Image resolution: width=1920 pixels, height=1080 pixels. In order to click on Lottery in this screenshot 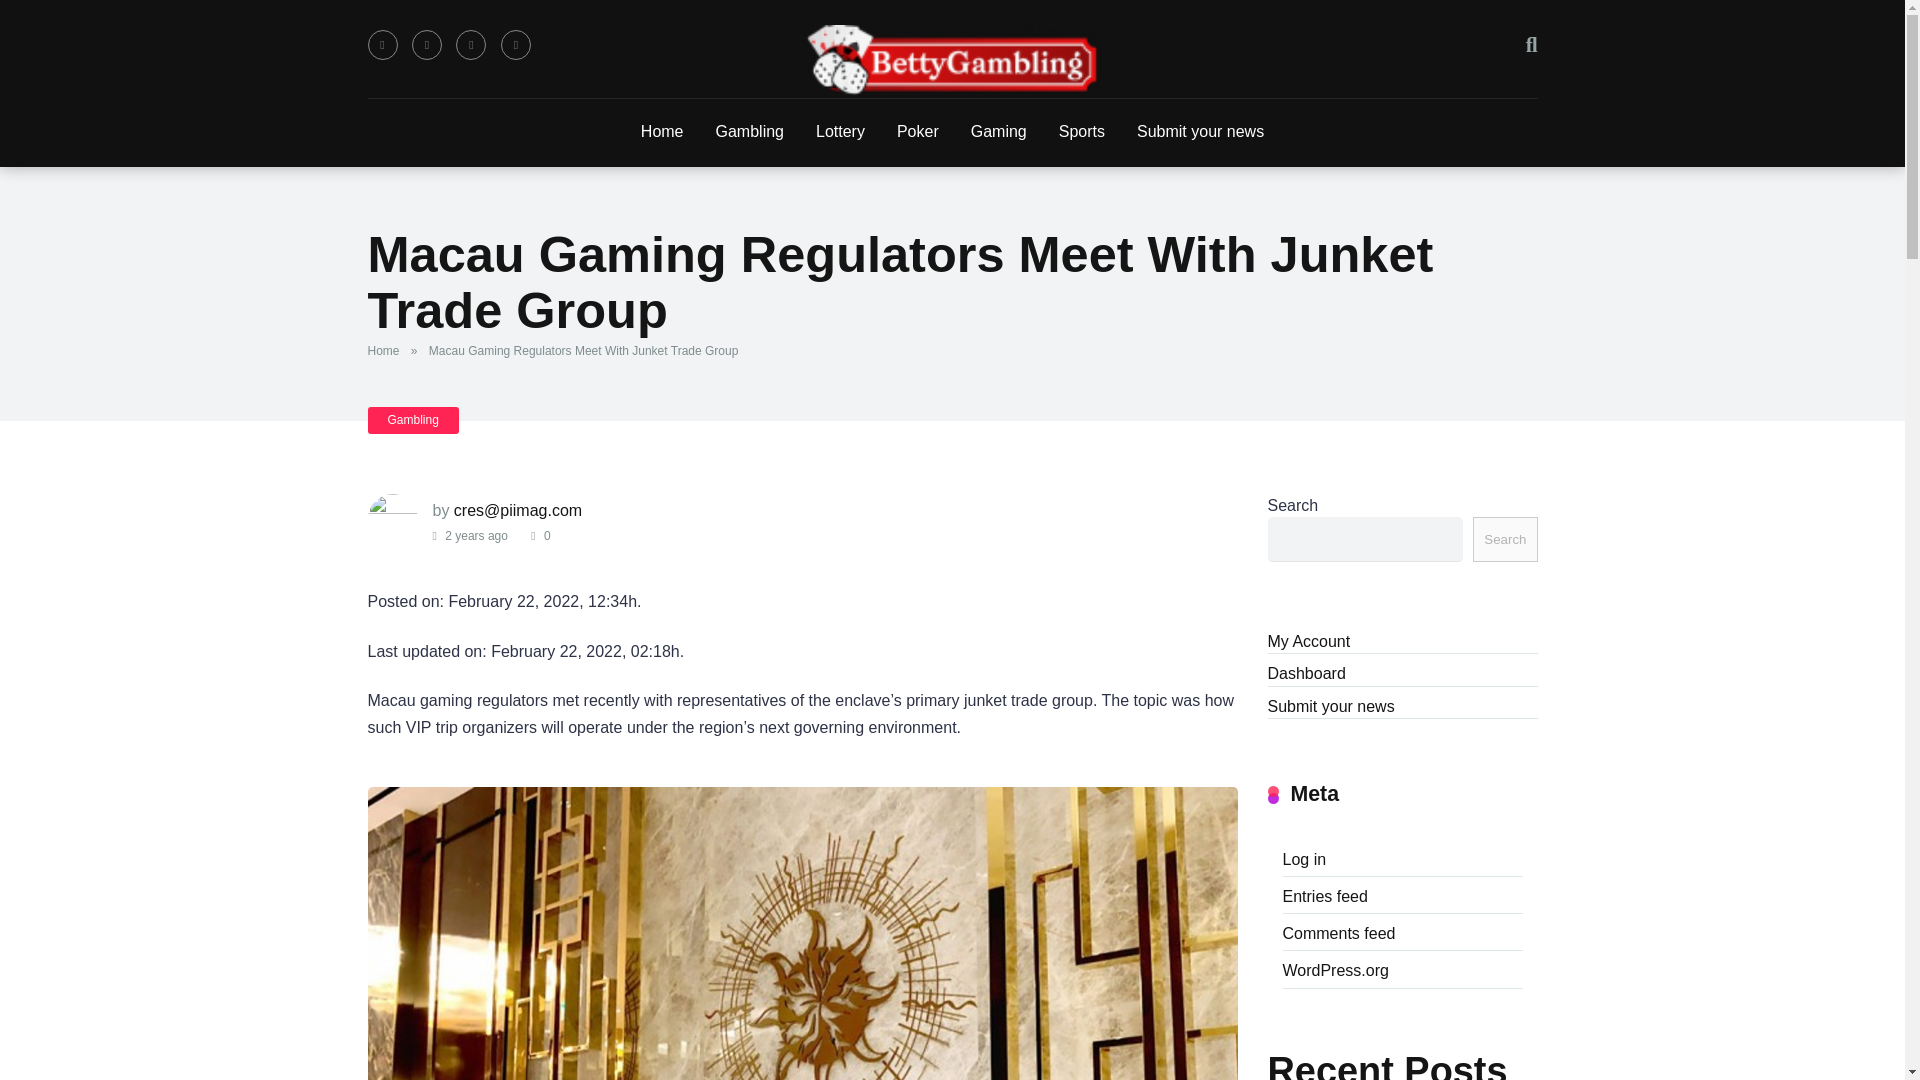, I will do `click(840, 133)`.